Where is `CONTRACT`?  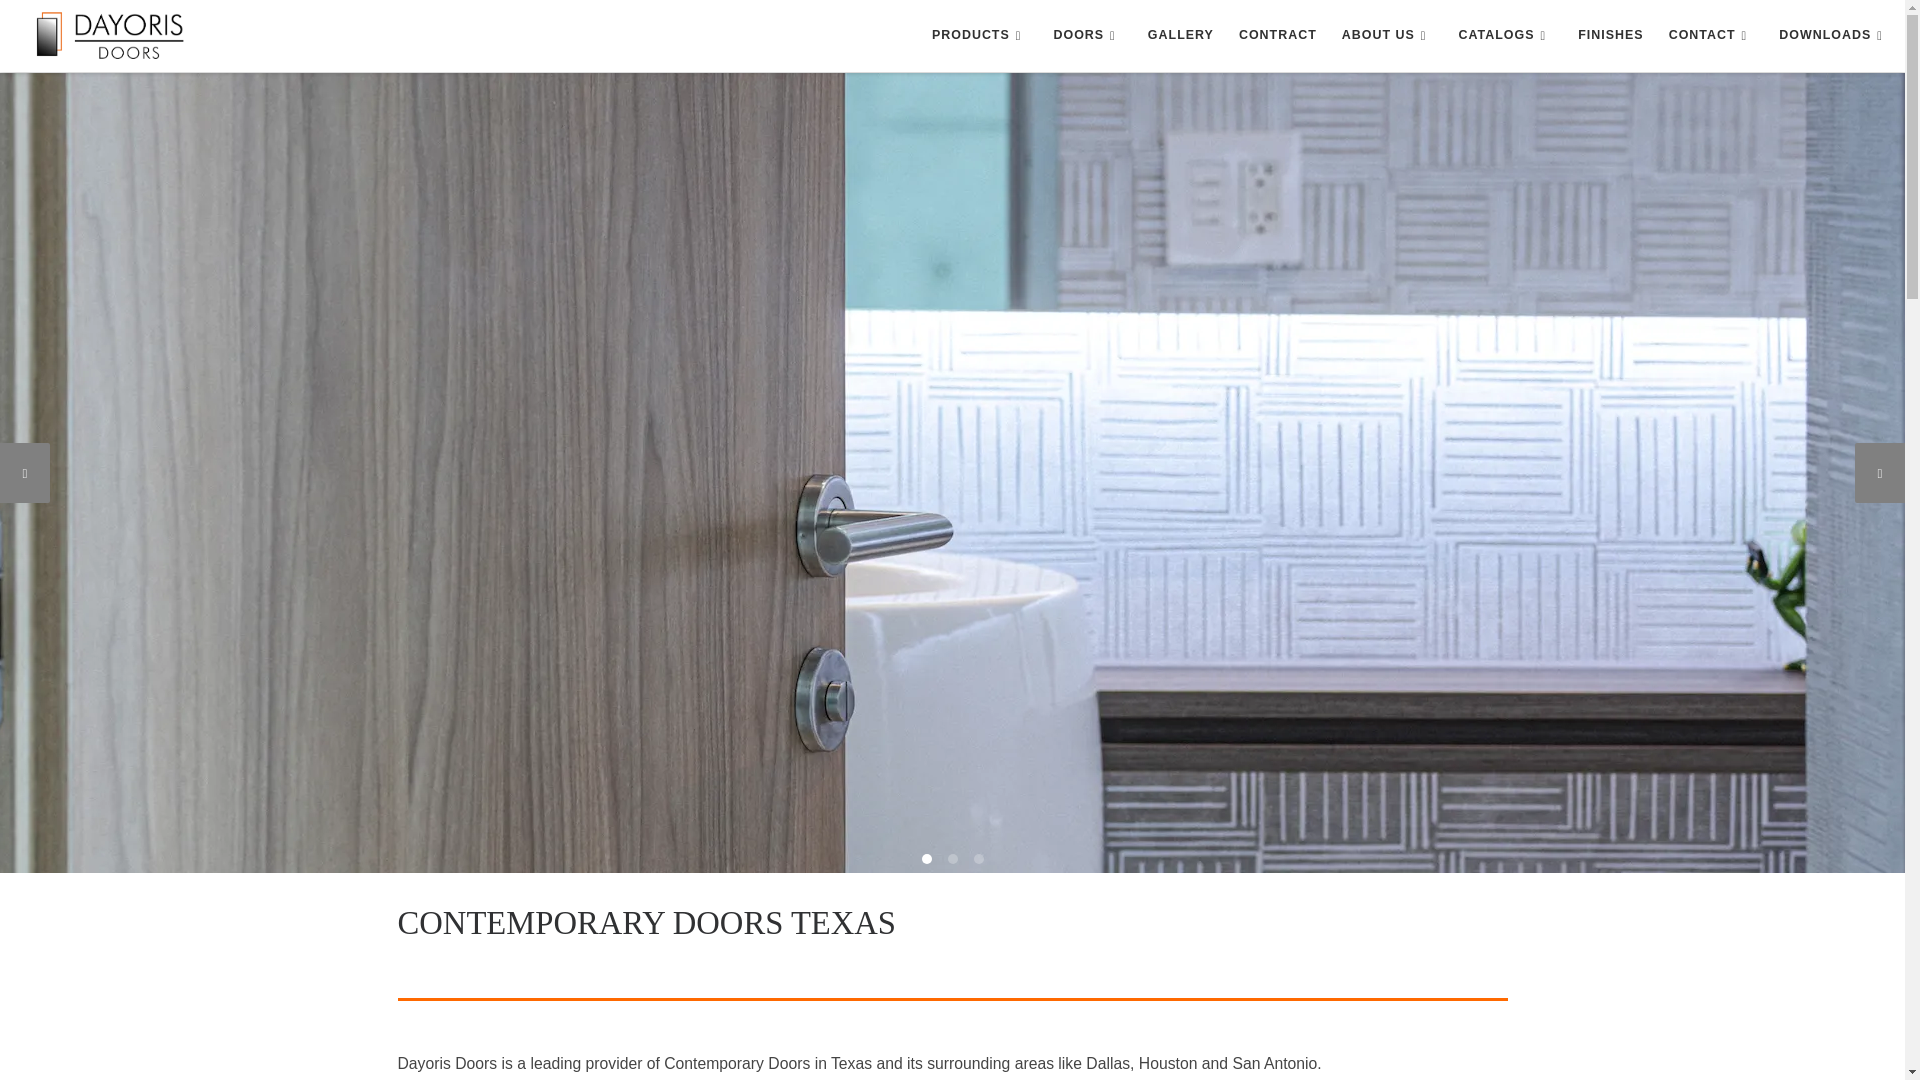 CONTRACT is located at coordinates (1277, 36).